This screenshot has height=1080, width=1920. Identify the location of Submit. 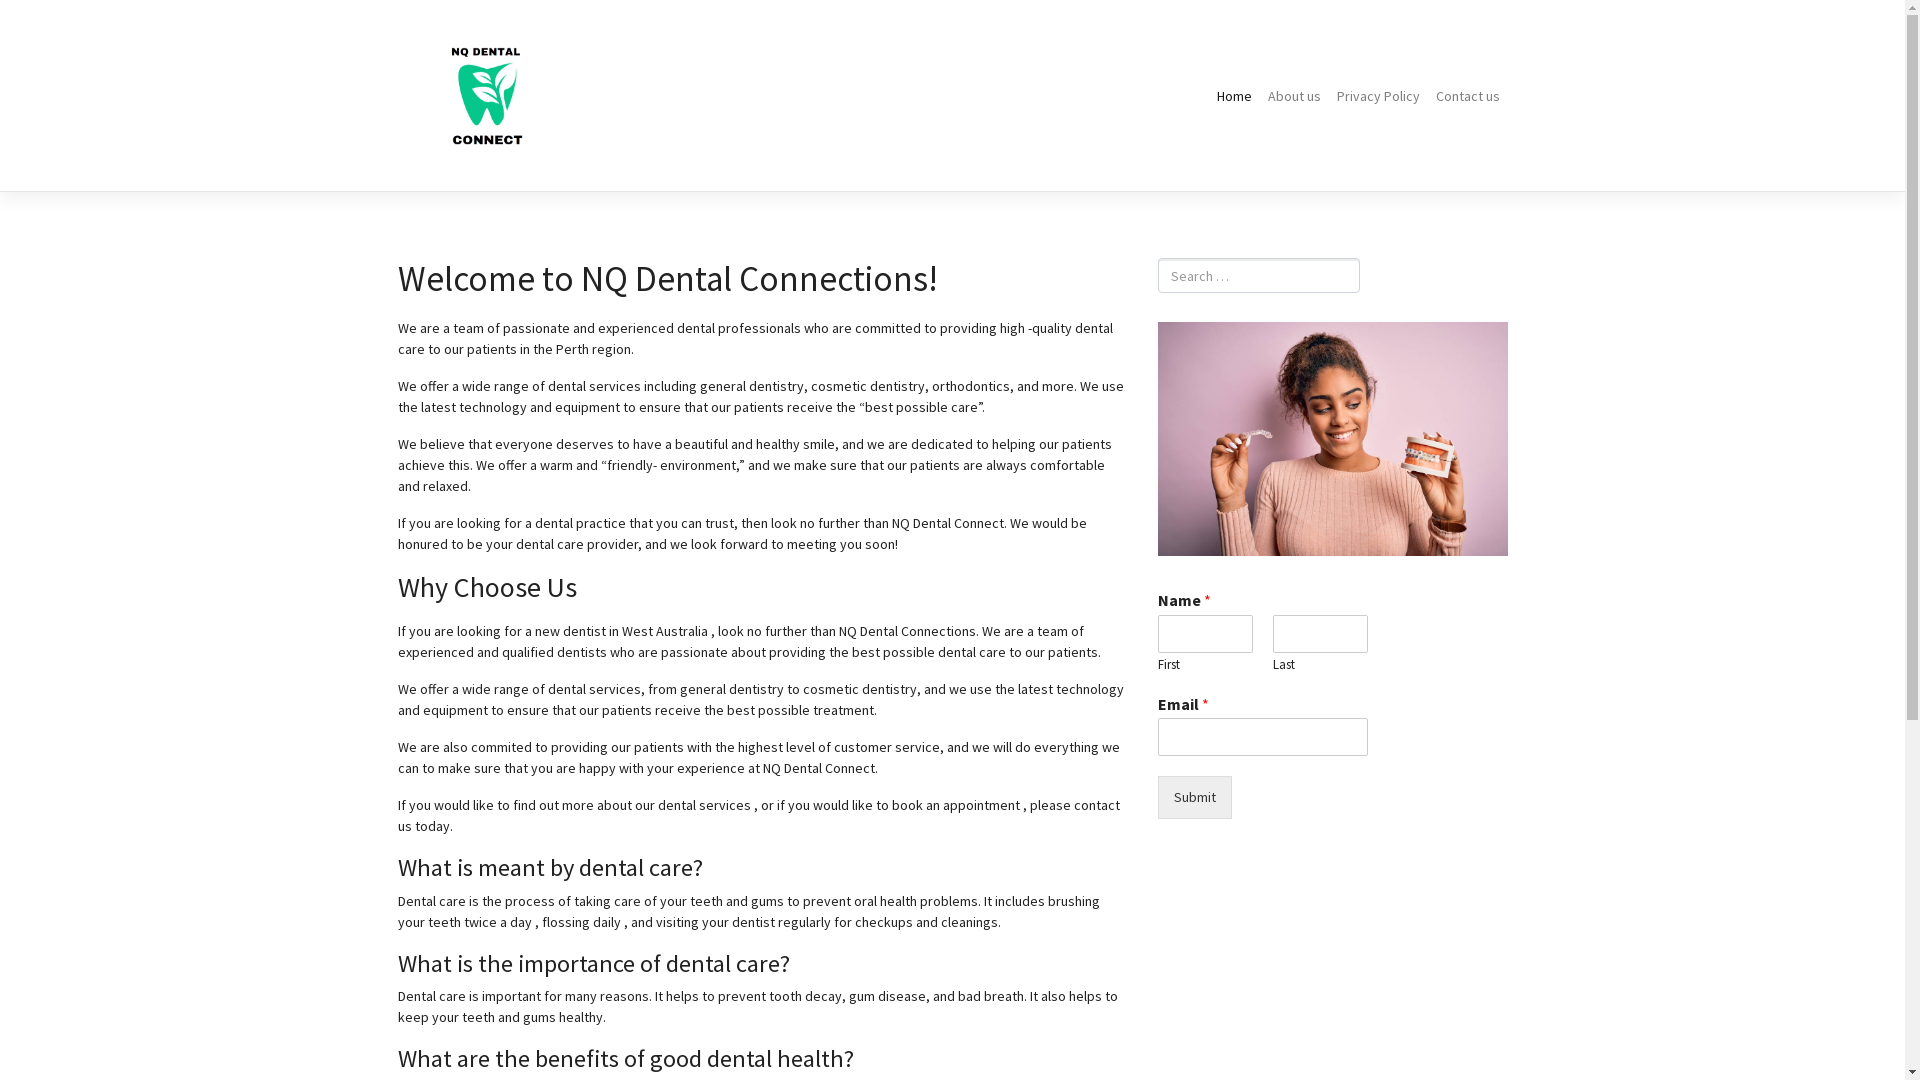
(1195, 798).